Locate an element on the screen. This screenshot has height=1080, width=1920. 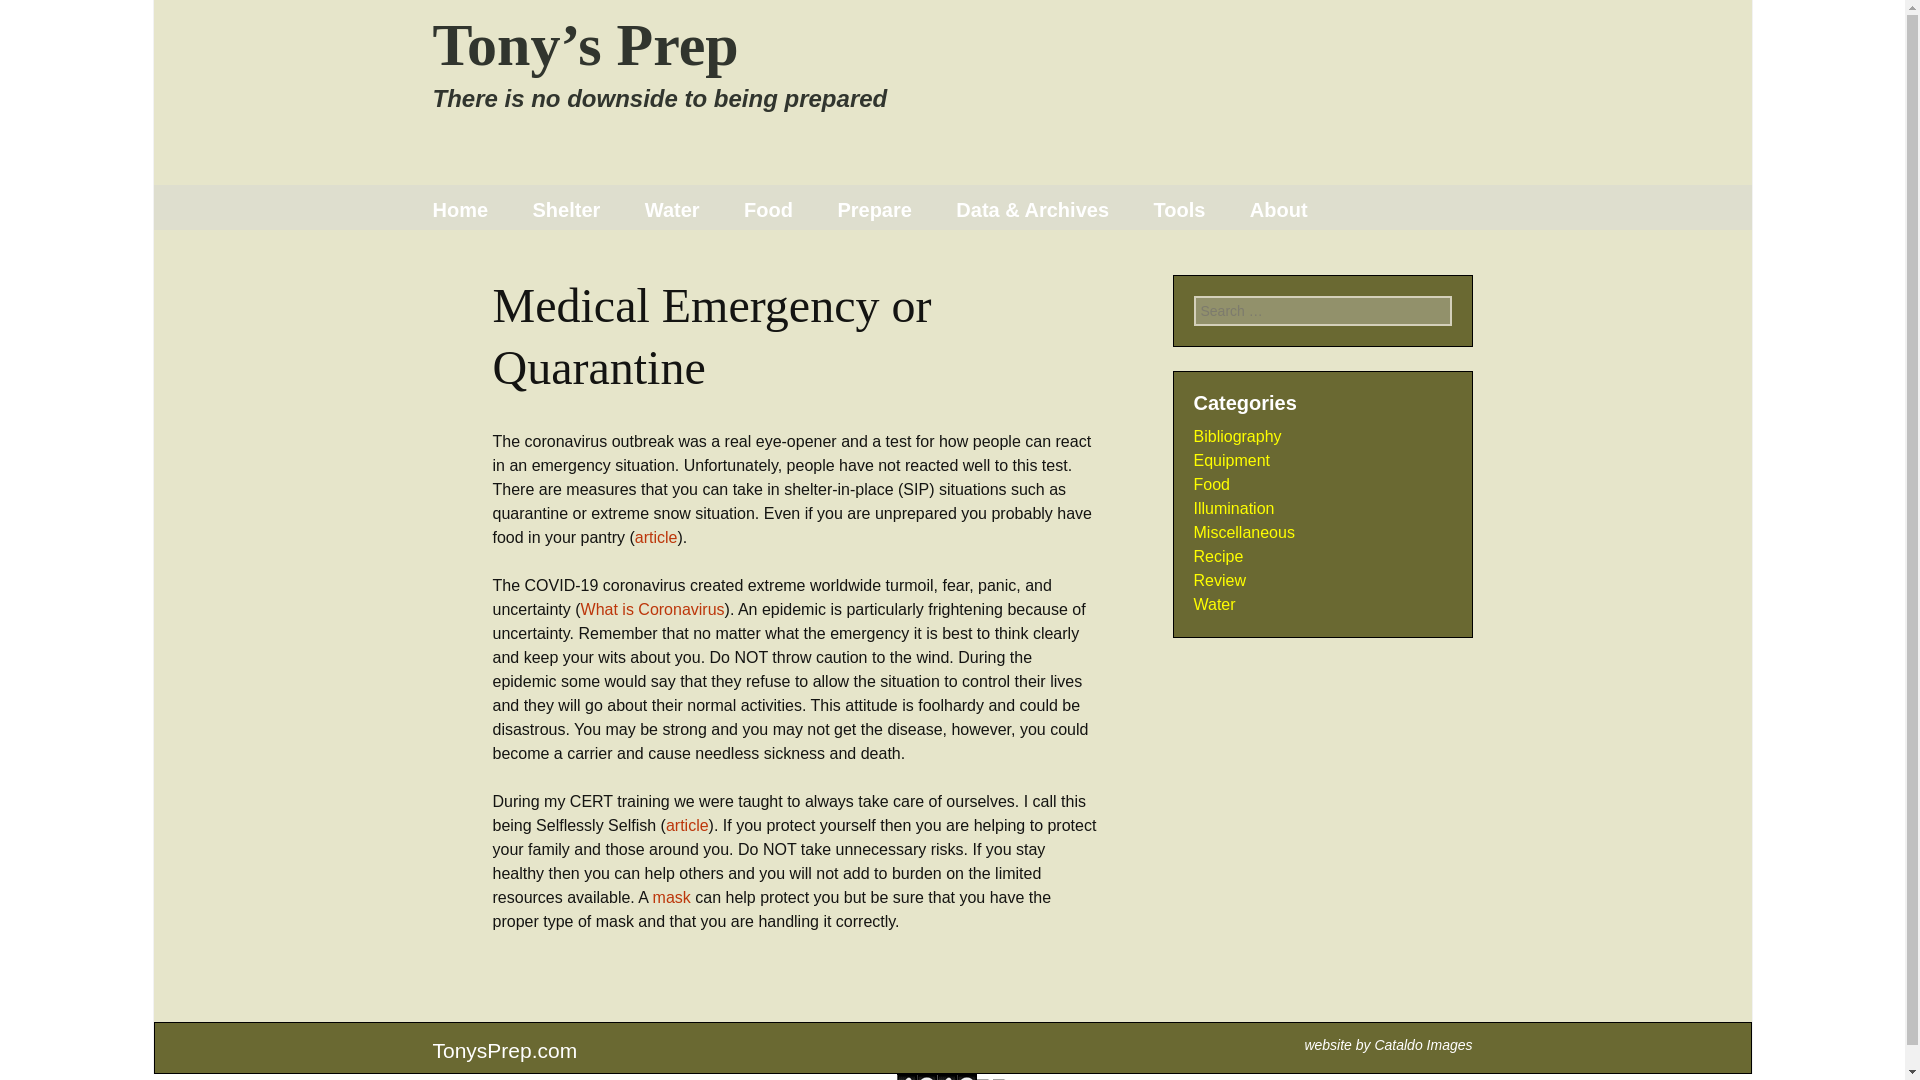
Emergencies is located at coordinates (917, 260).